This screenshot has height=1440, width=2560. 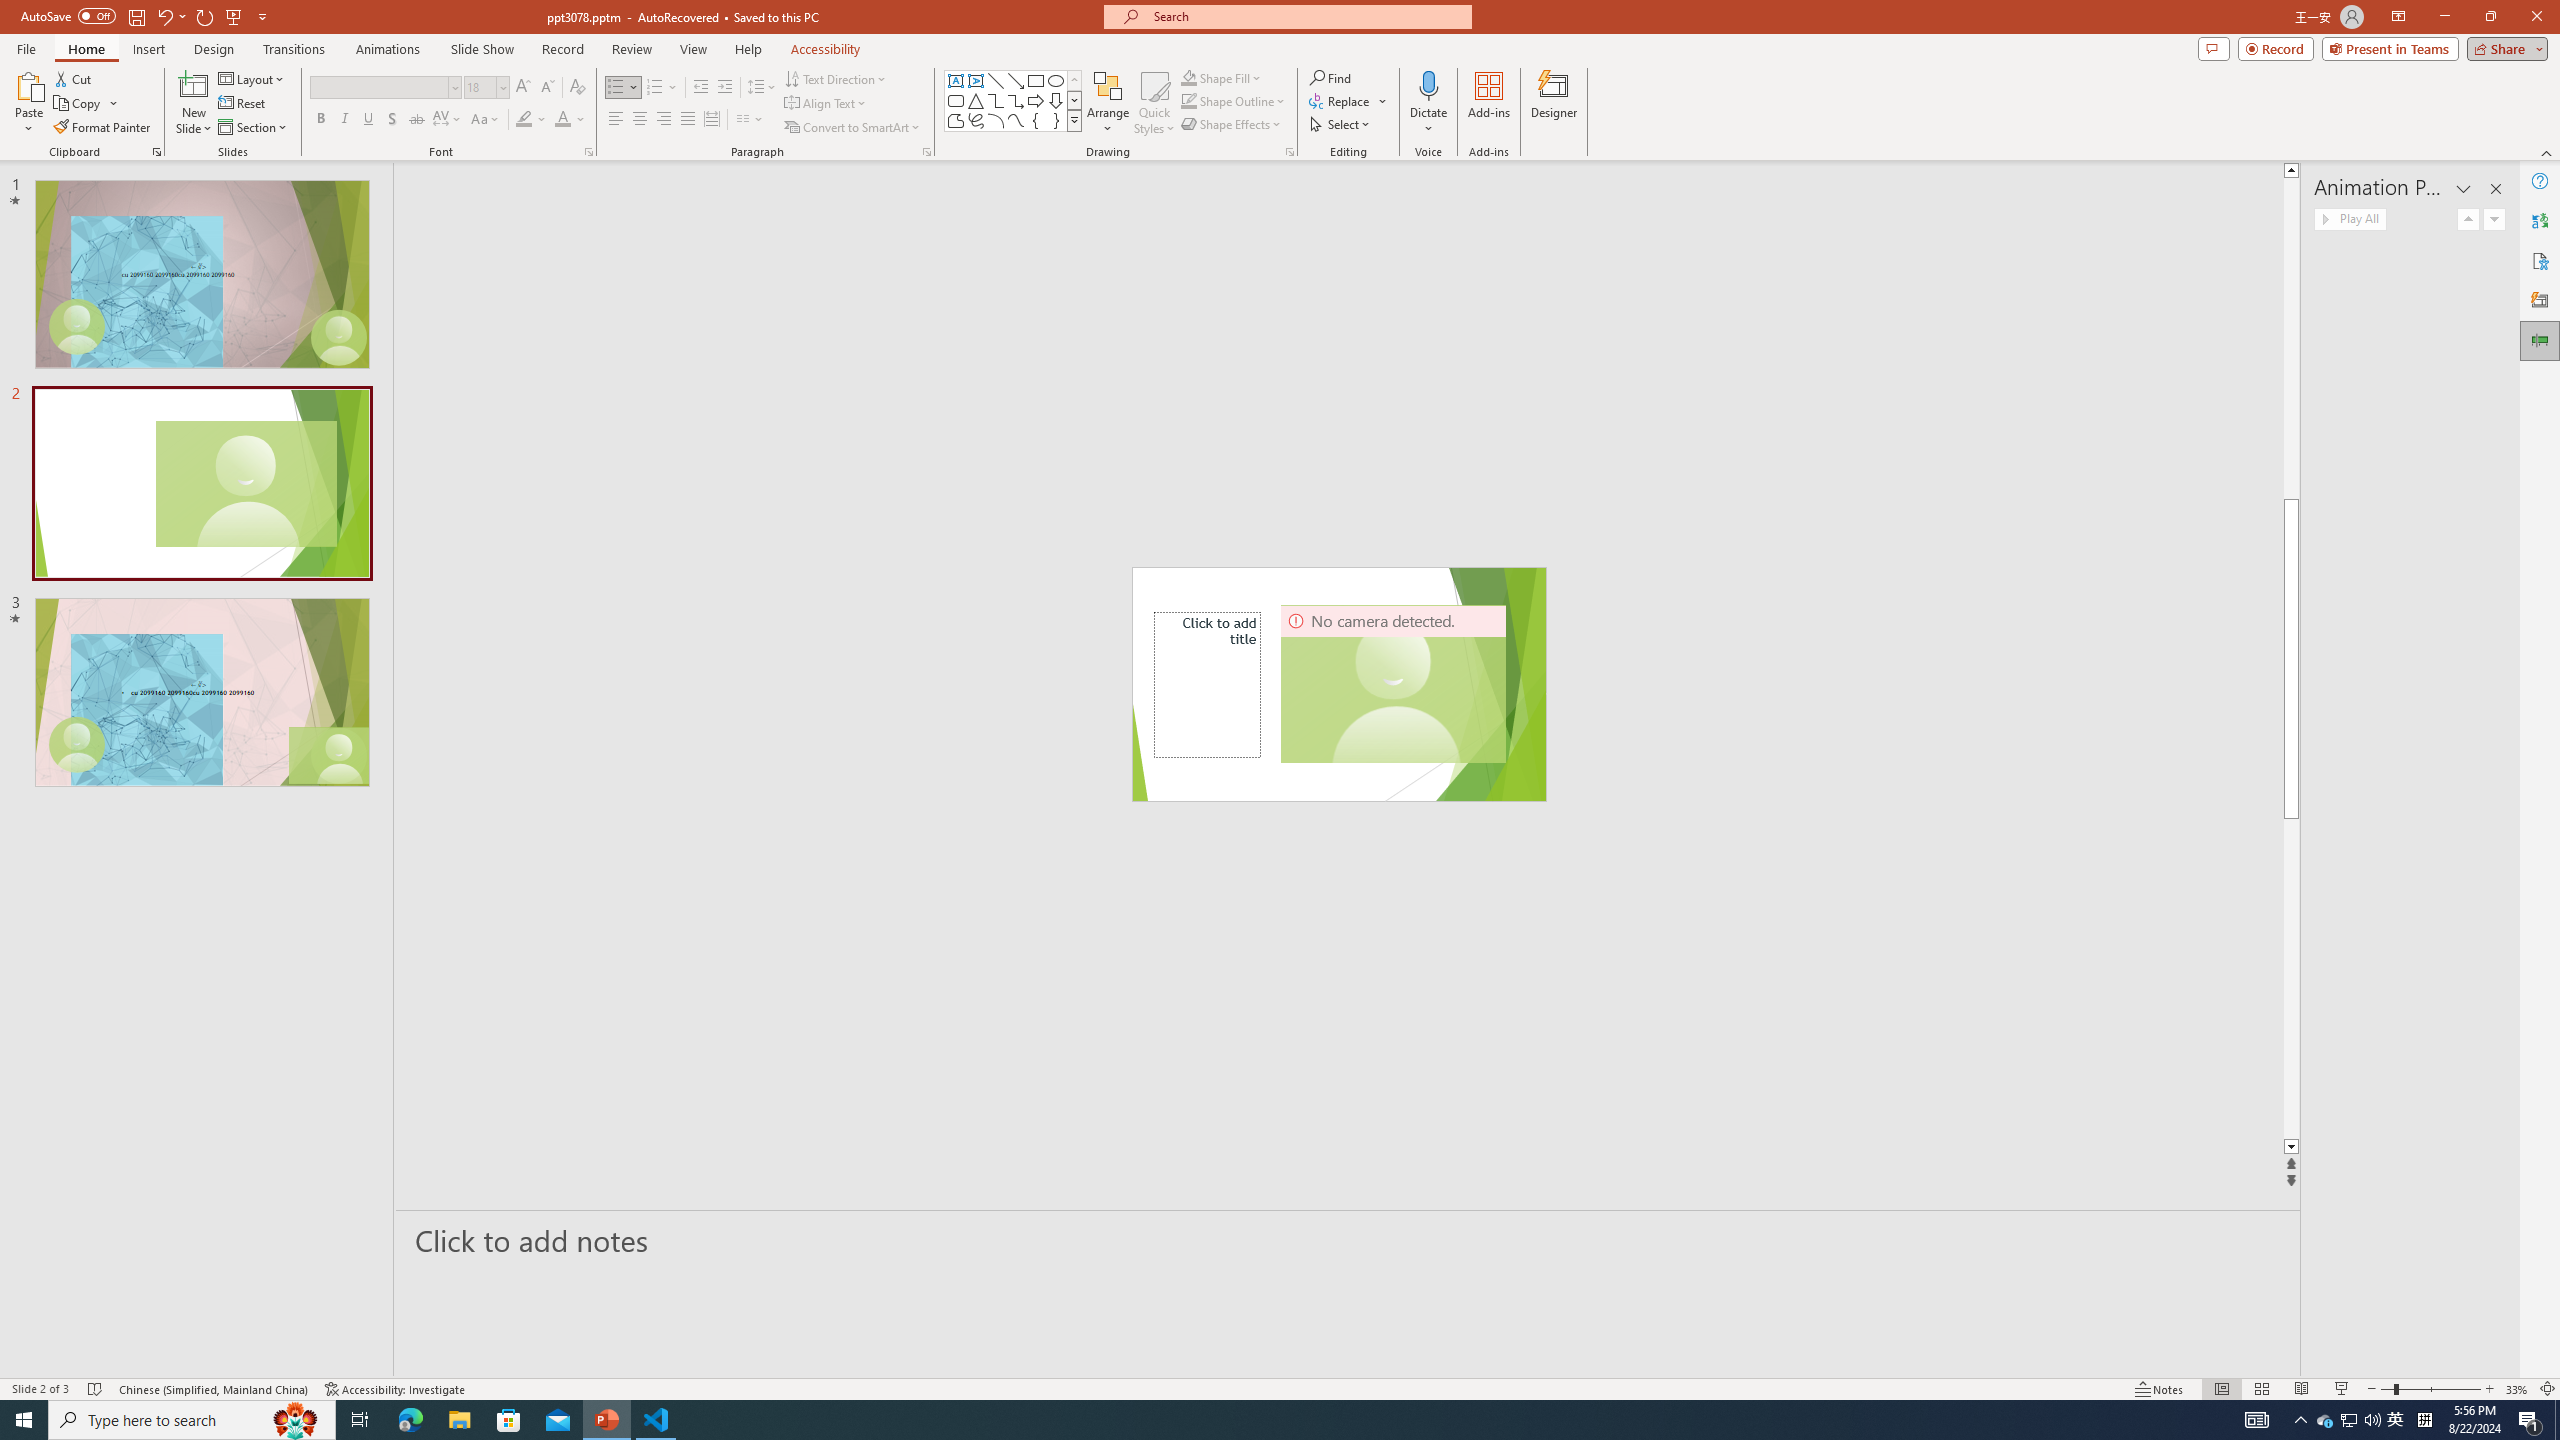 I want to click on Page up, so click(x=2290, y=338).